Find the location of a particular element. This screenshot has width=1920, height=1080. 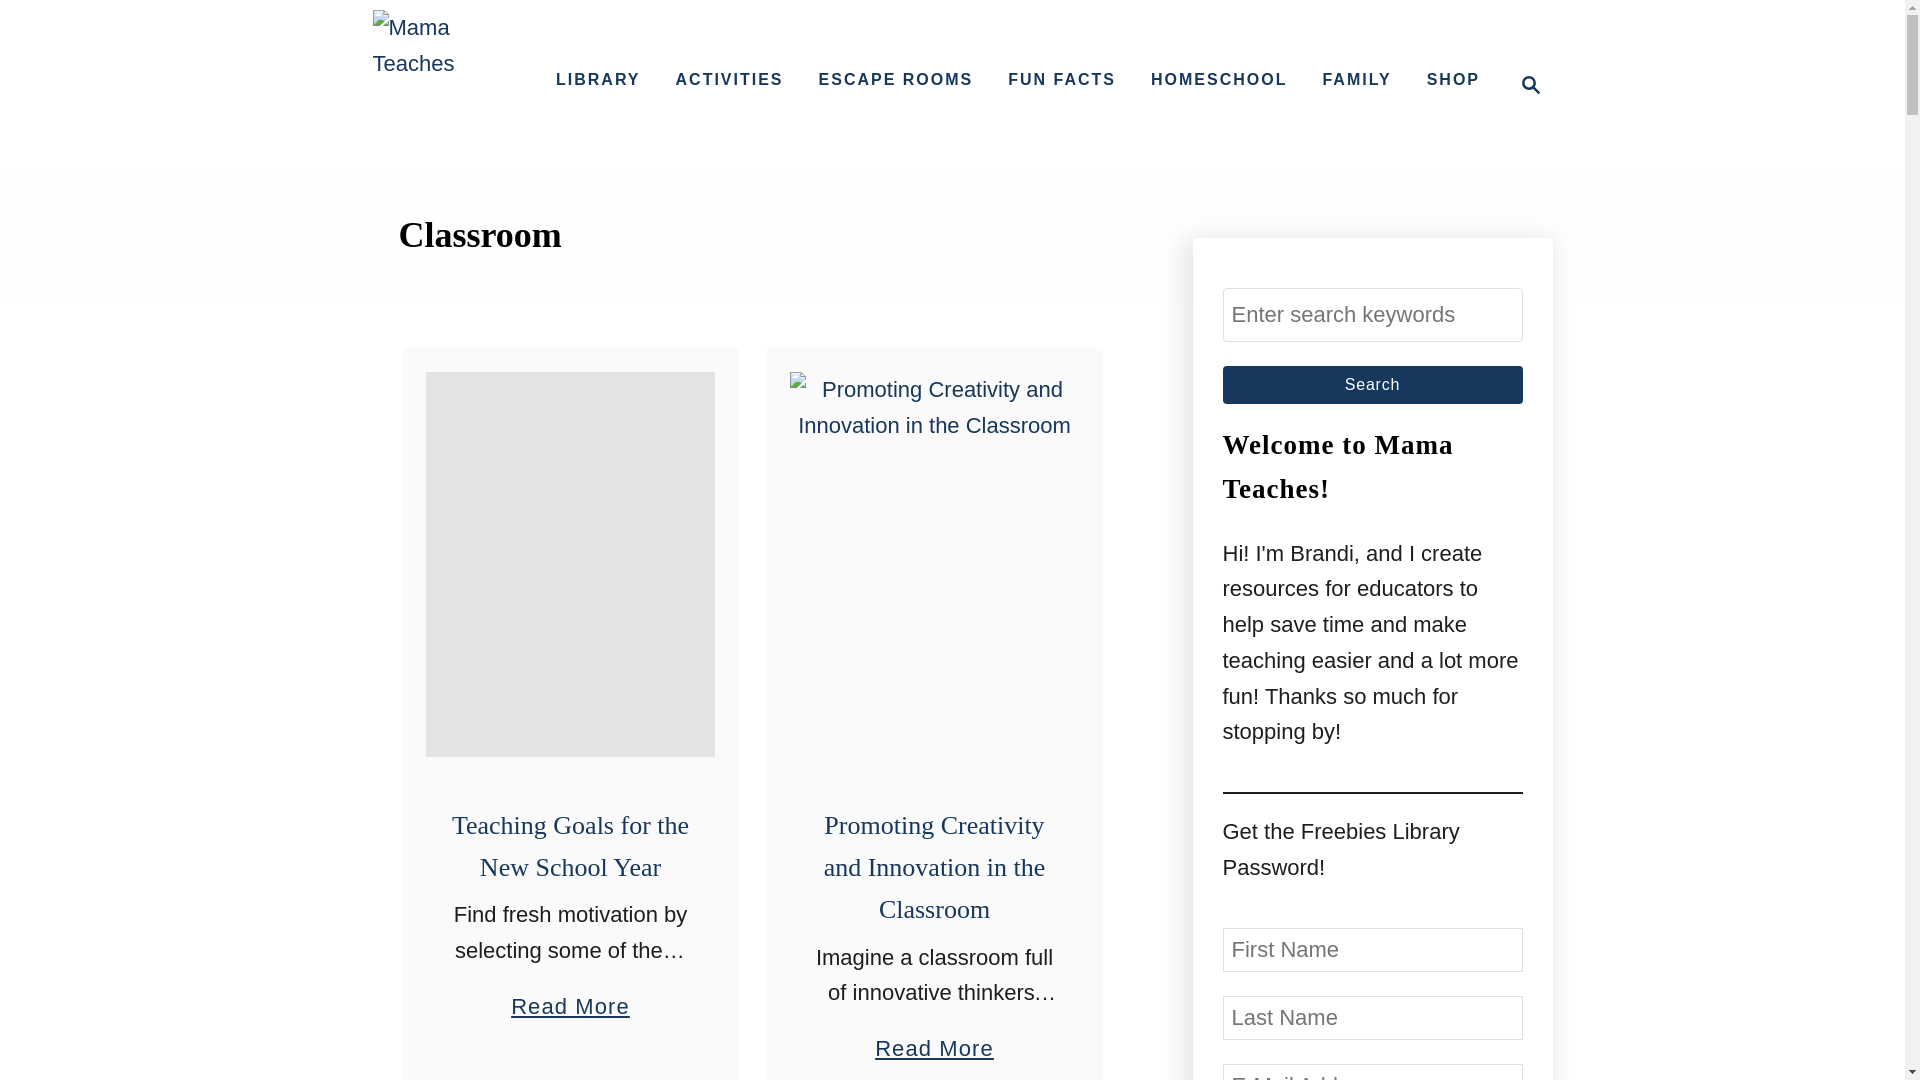

Search is located at coordinates (570, 996).